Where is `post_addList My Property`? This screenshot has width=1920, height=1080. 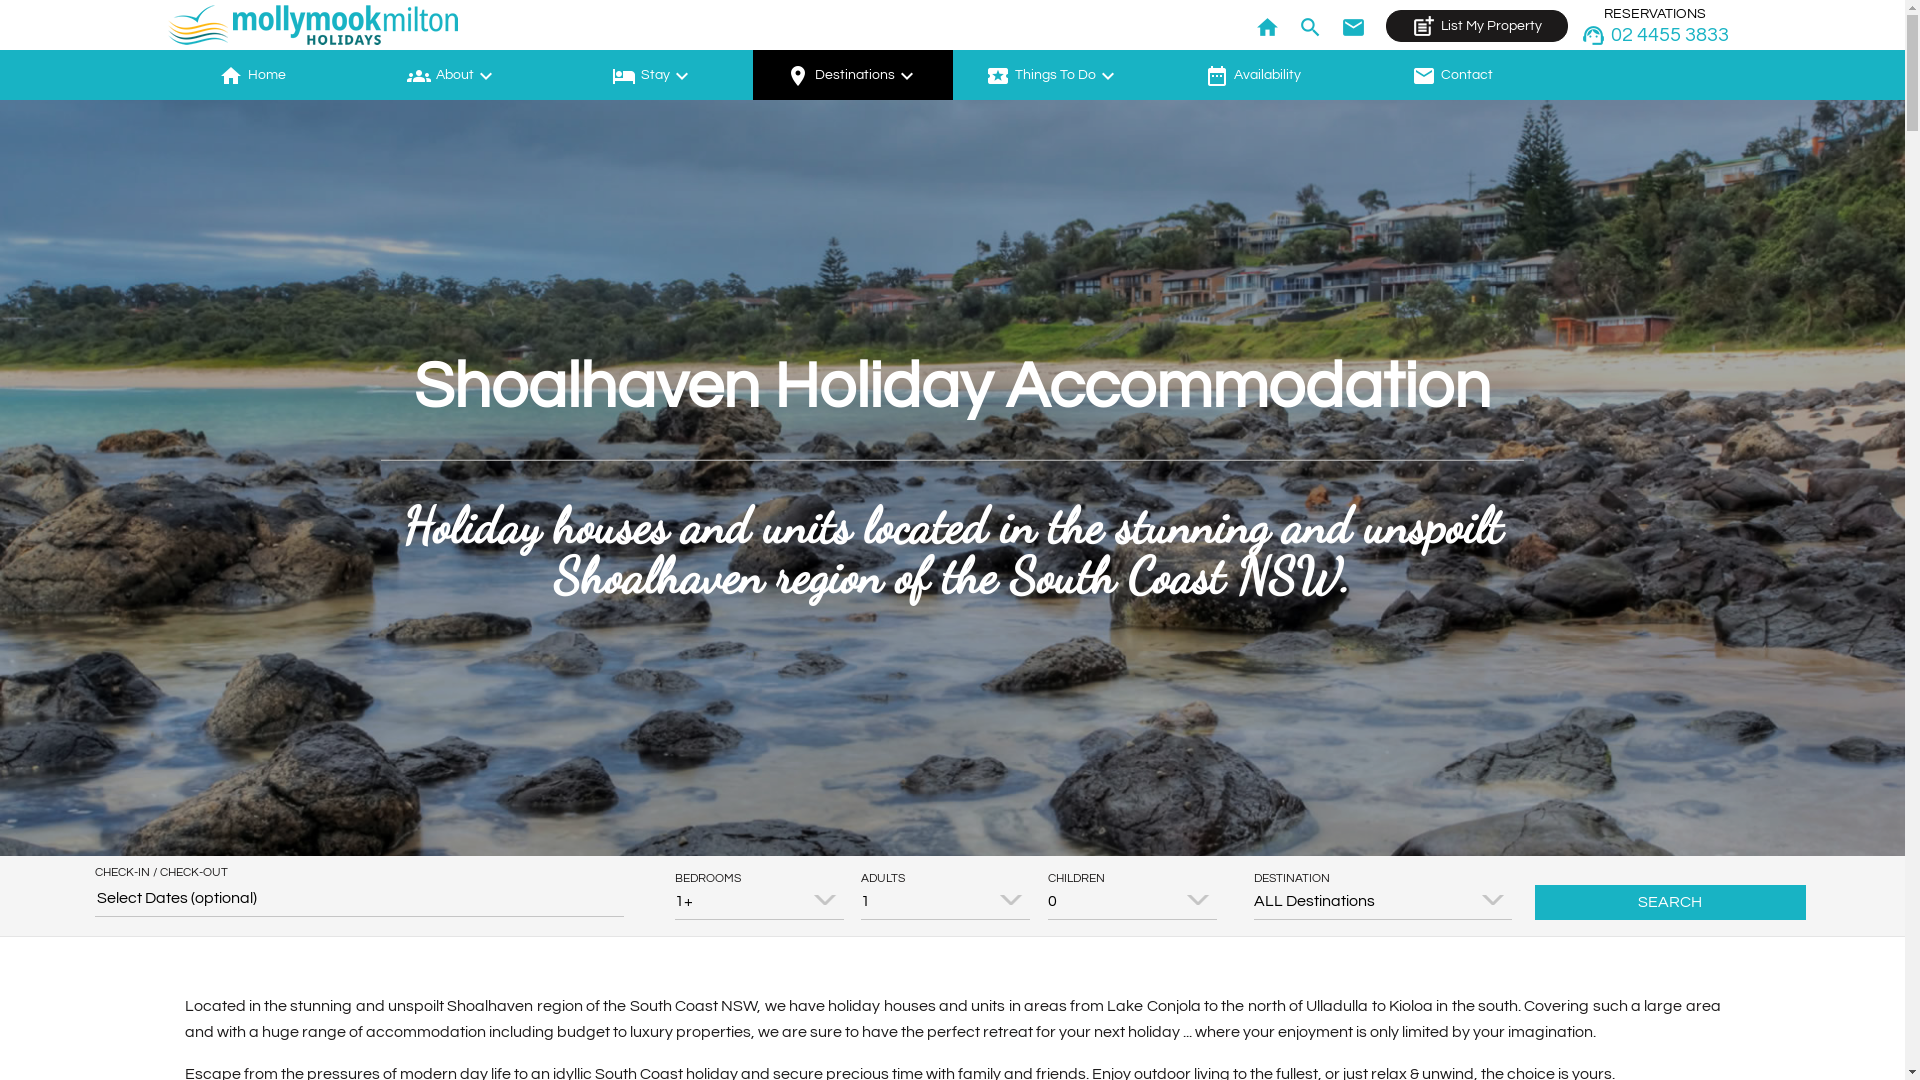 post_addList My Property is located at coordinates (1477, 26).